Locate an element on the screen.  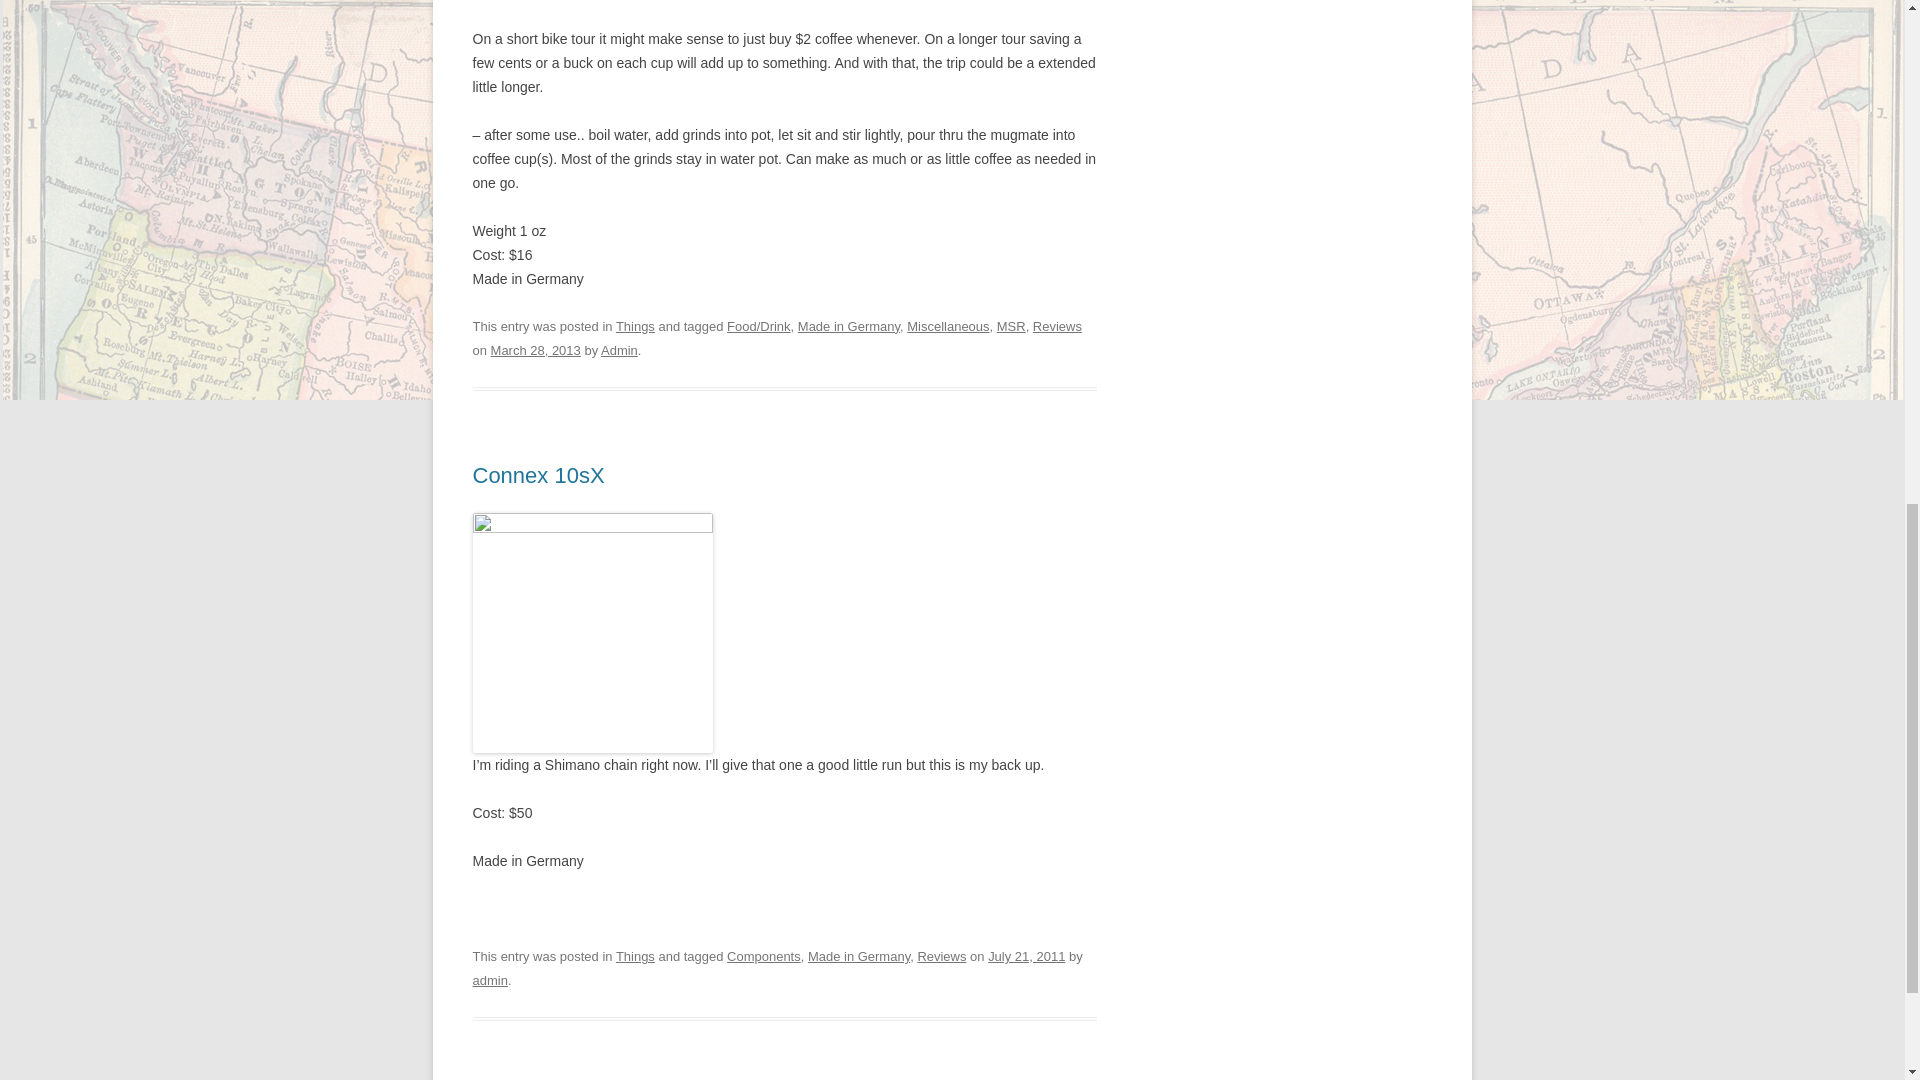
Reviews is located at coordinates (941, 956).